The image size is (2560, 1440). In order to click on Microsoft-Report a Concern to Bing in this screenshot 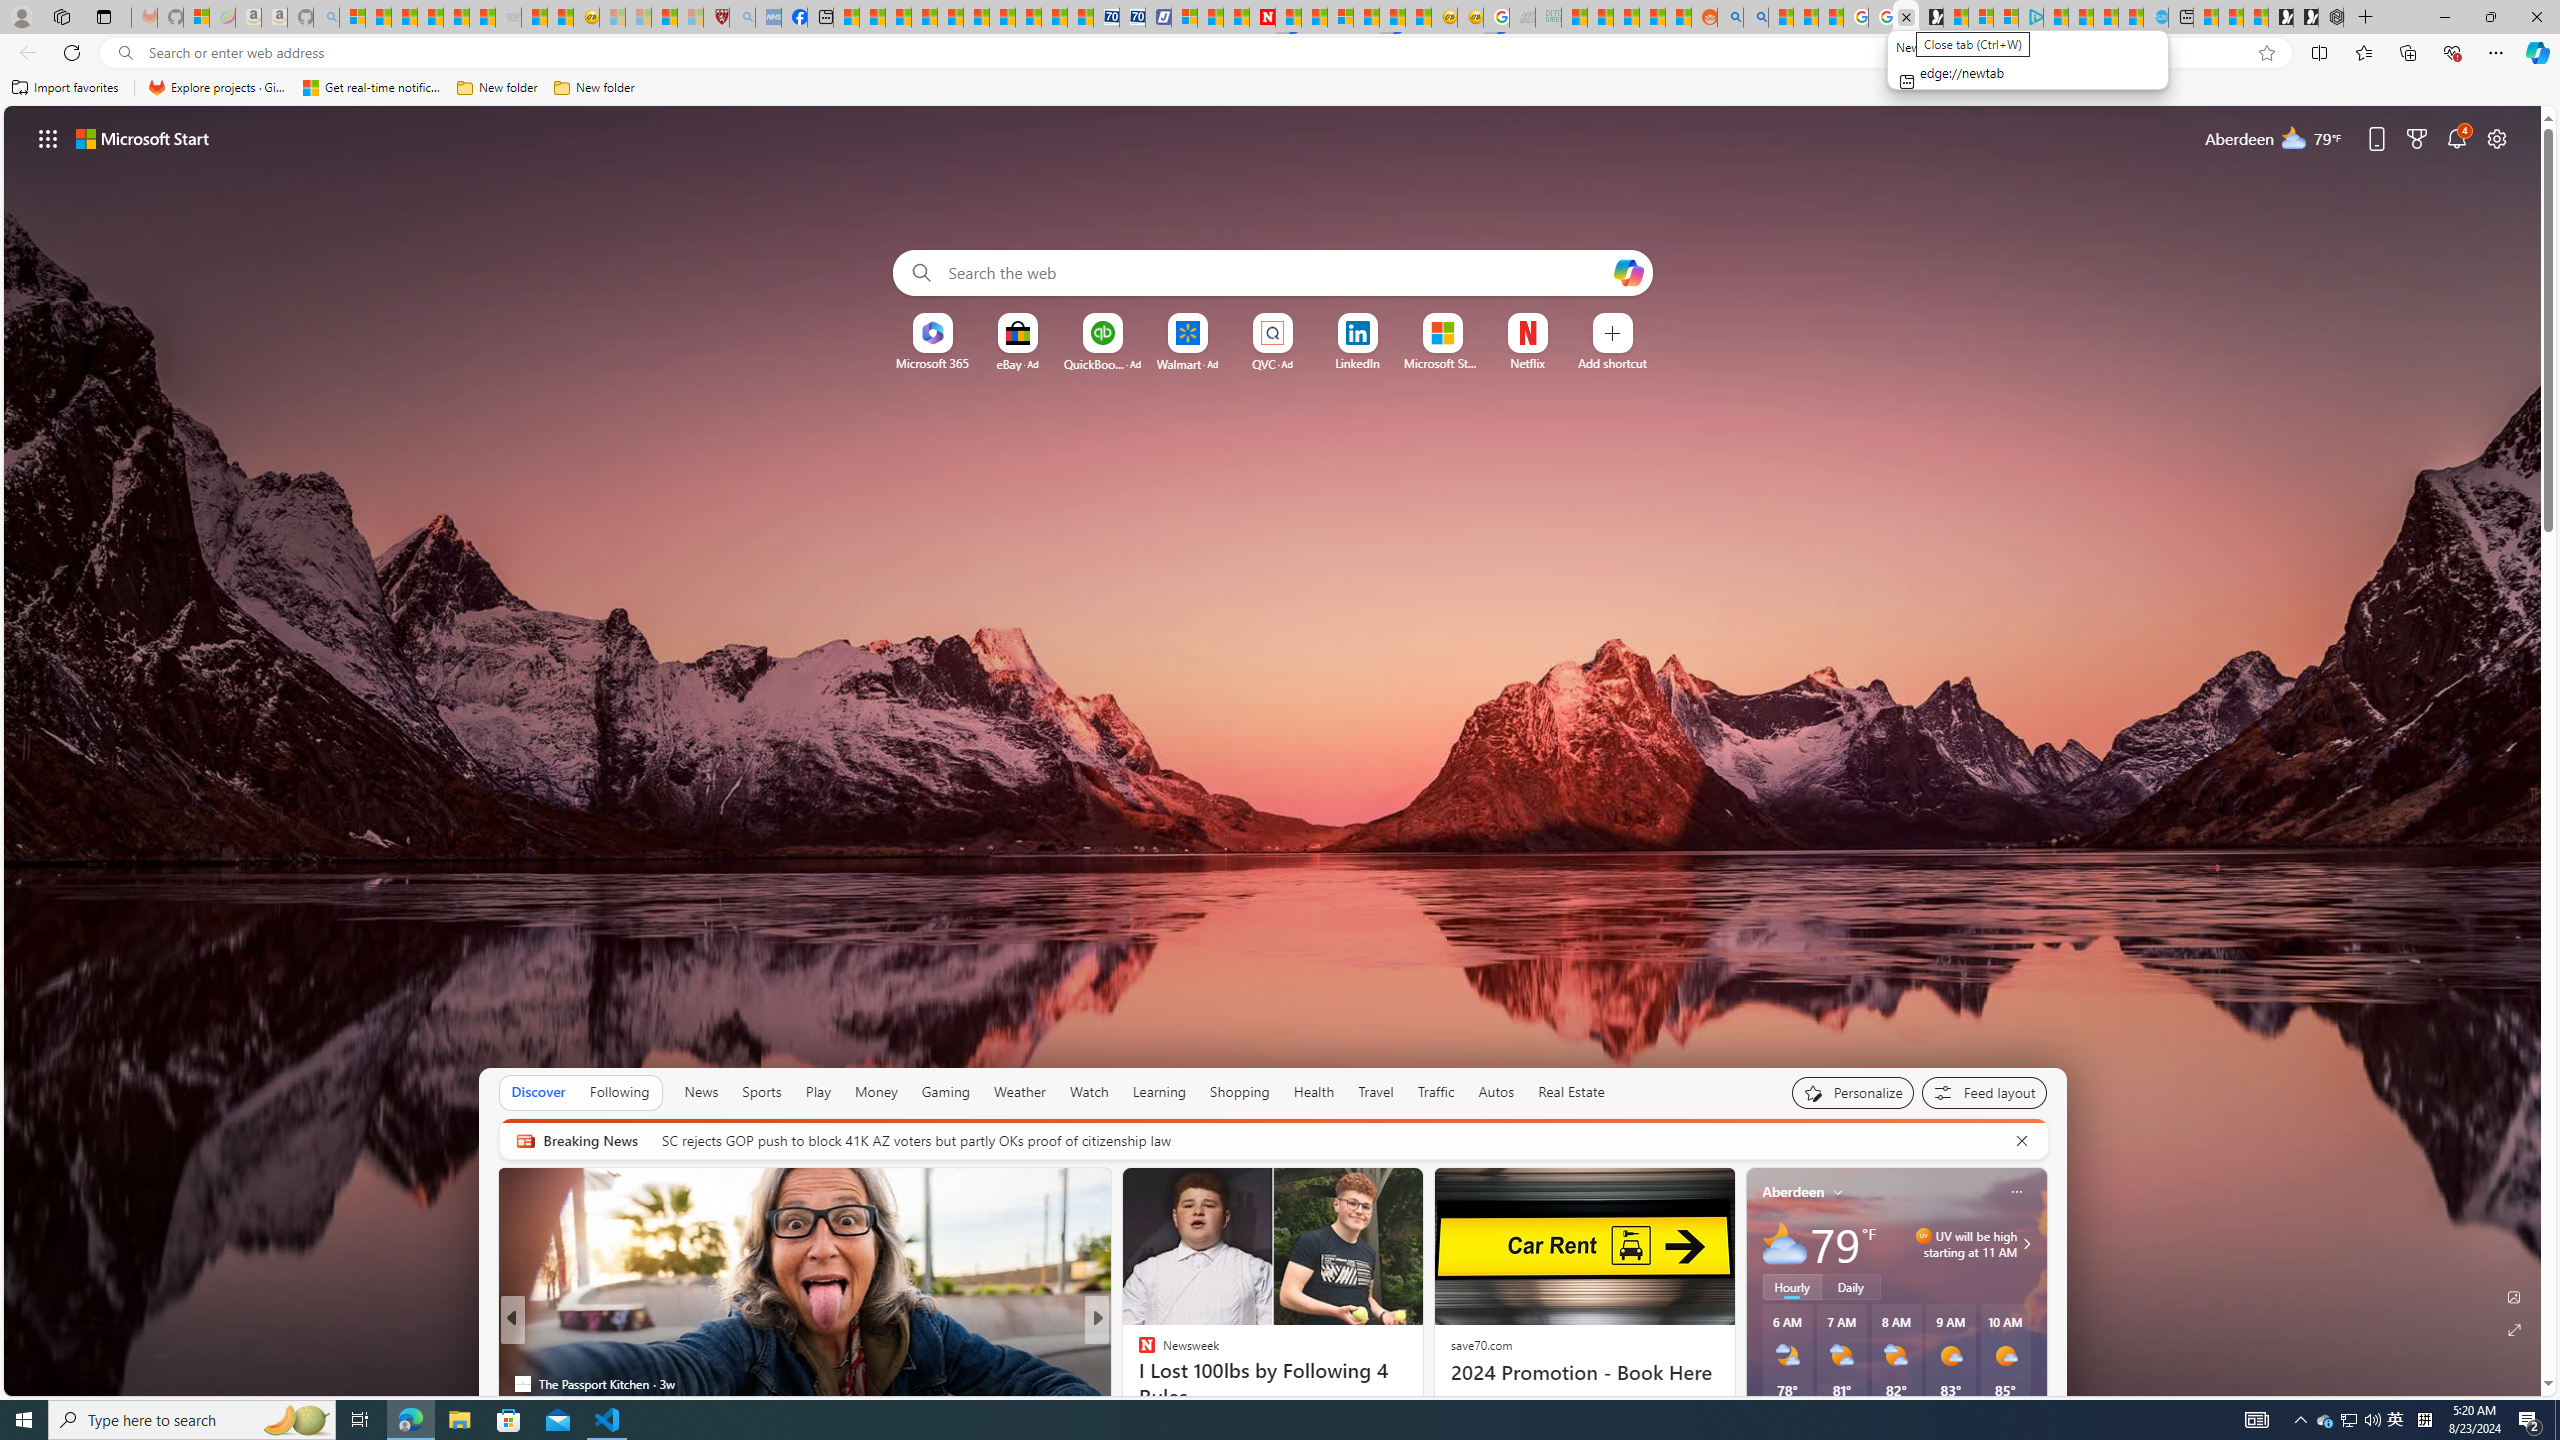, I will do `click(196, 17)`.